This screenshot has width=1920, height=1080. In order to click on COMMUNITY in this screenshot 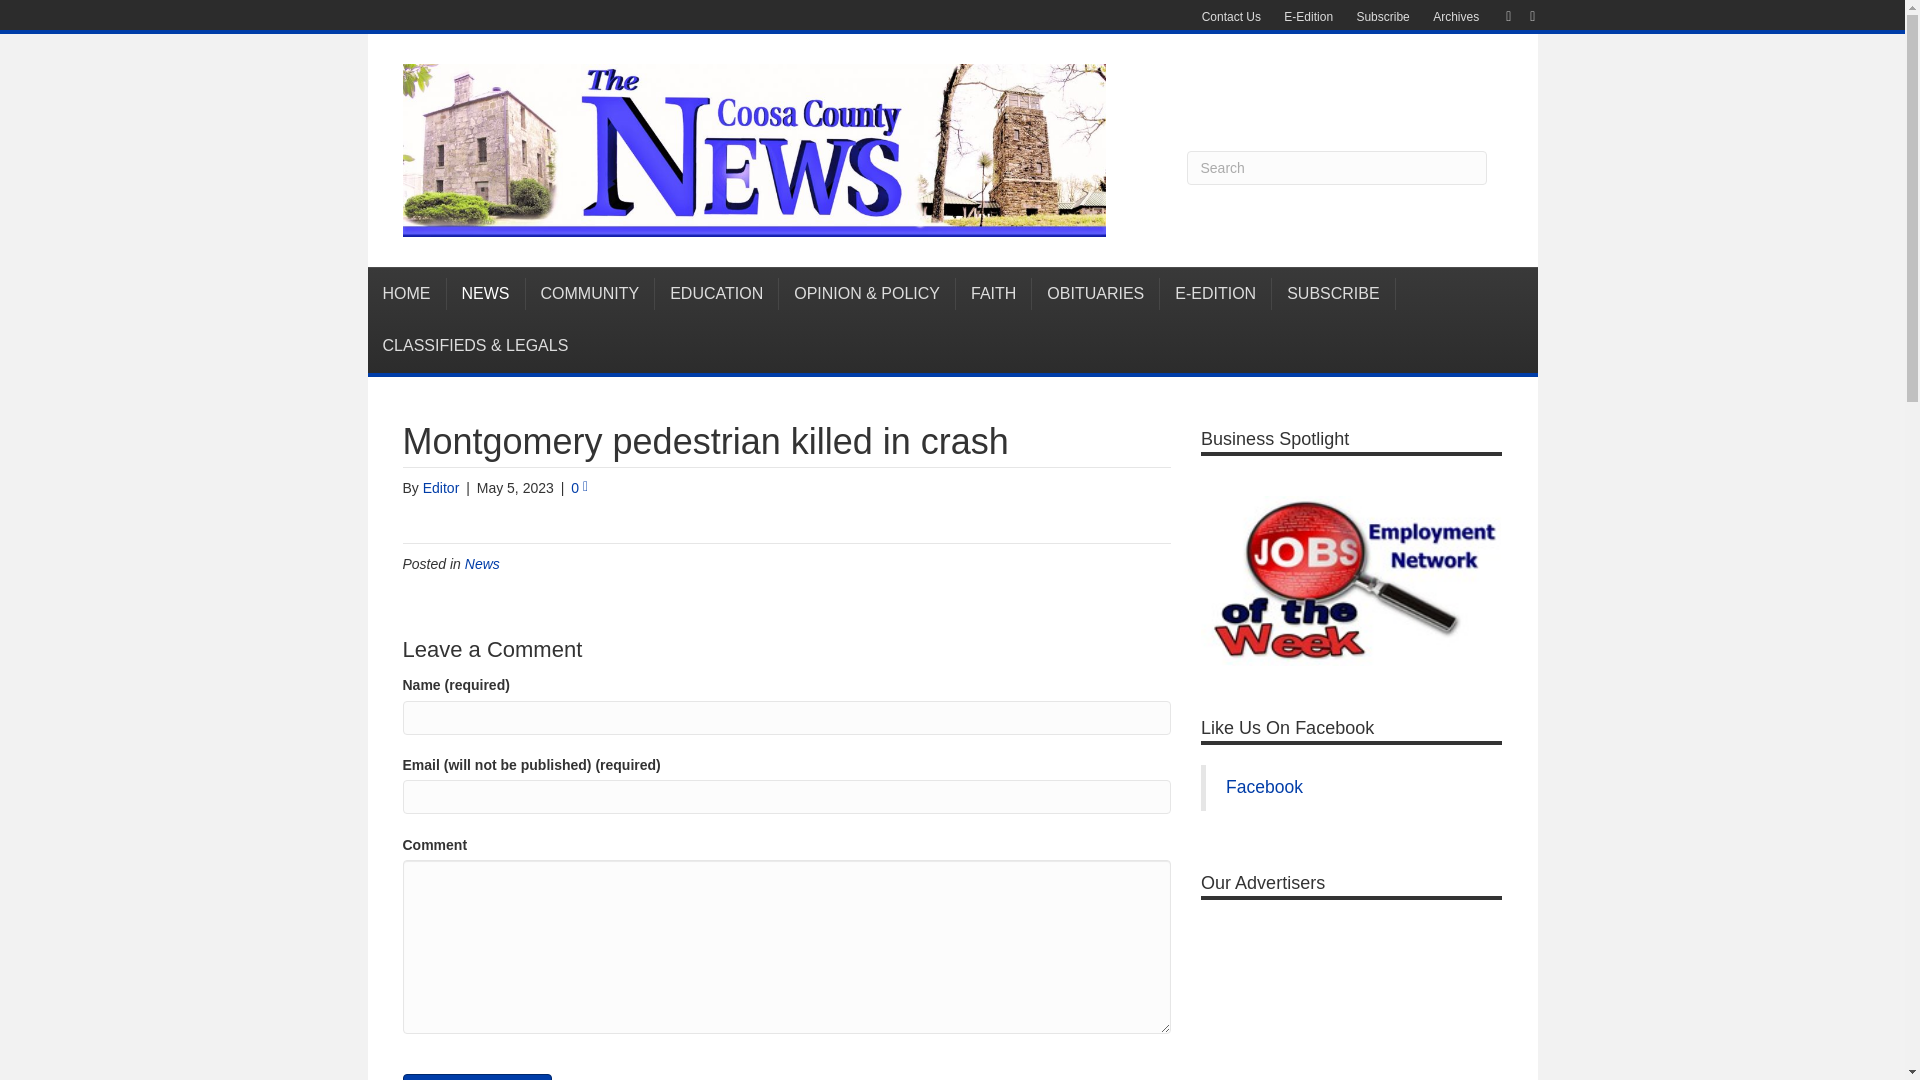, I will do `click(591, 293)`.